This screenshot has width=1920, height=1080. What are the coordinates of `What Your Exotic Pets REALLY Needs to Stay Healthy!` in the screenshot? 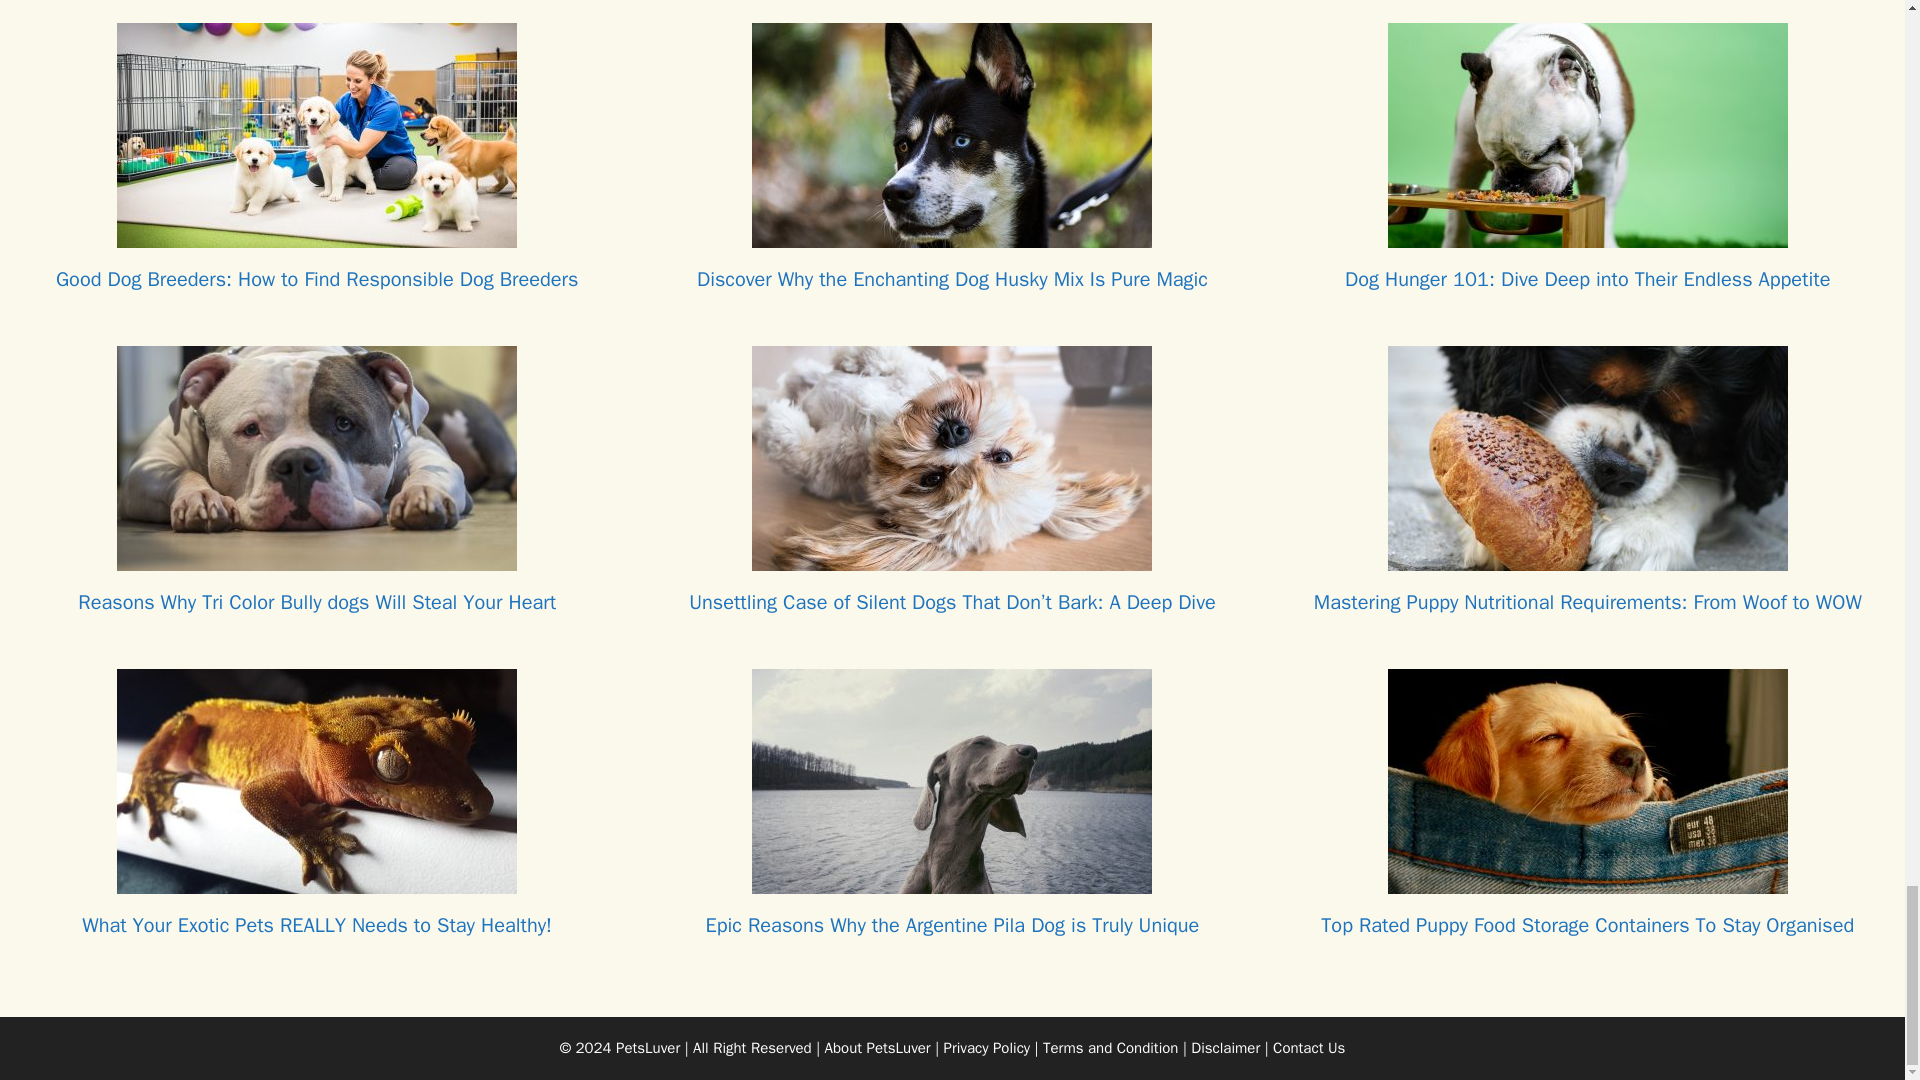 It's located at (316, 881).